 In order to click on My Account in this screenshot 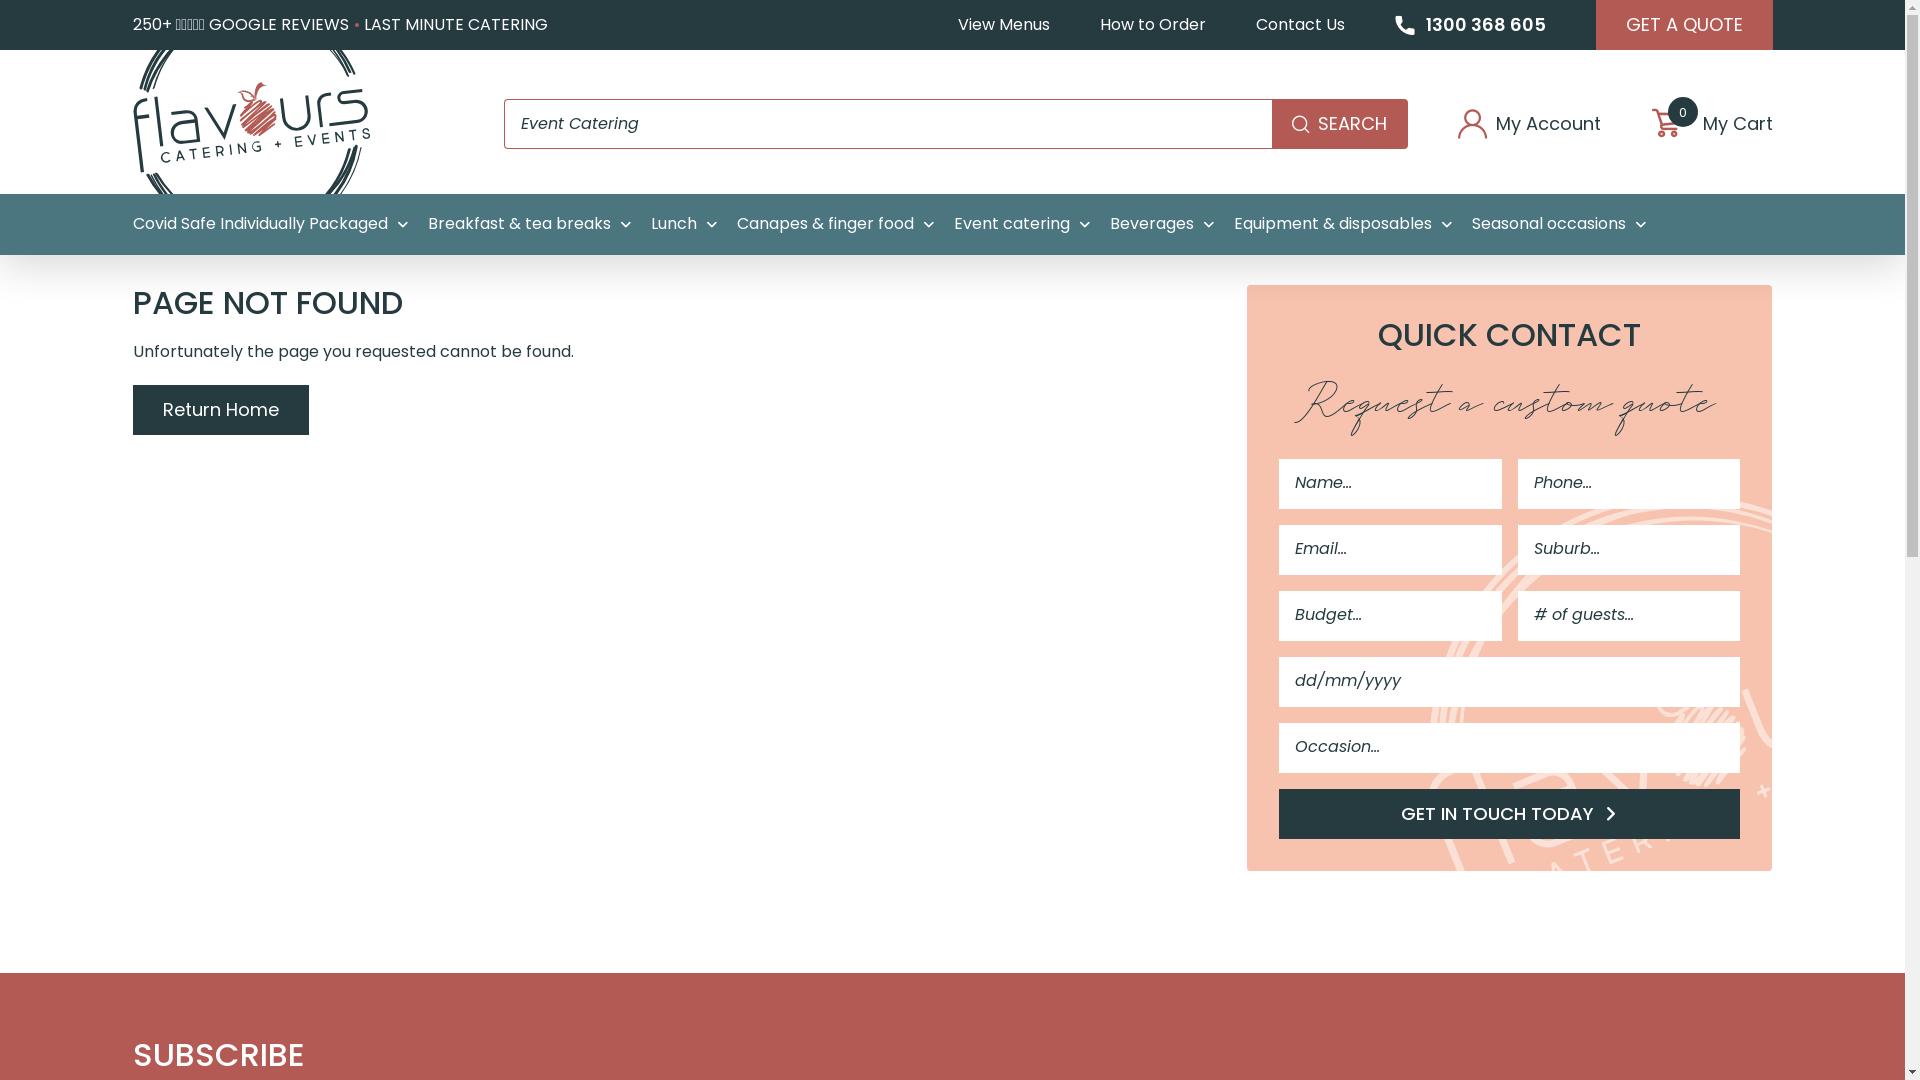, I will do `click(1530, 124)`.